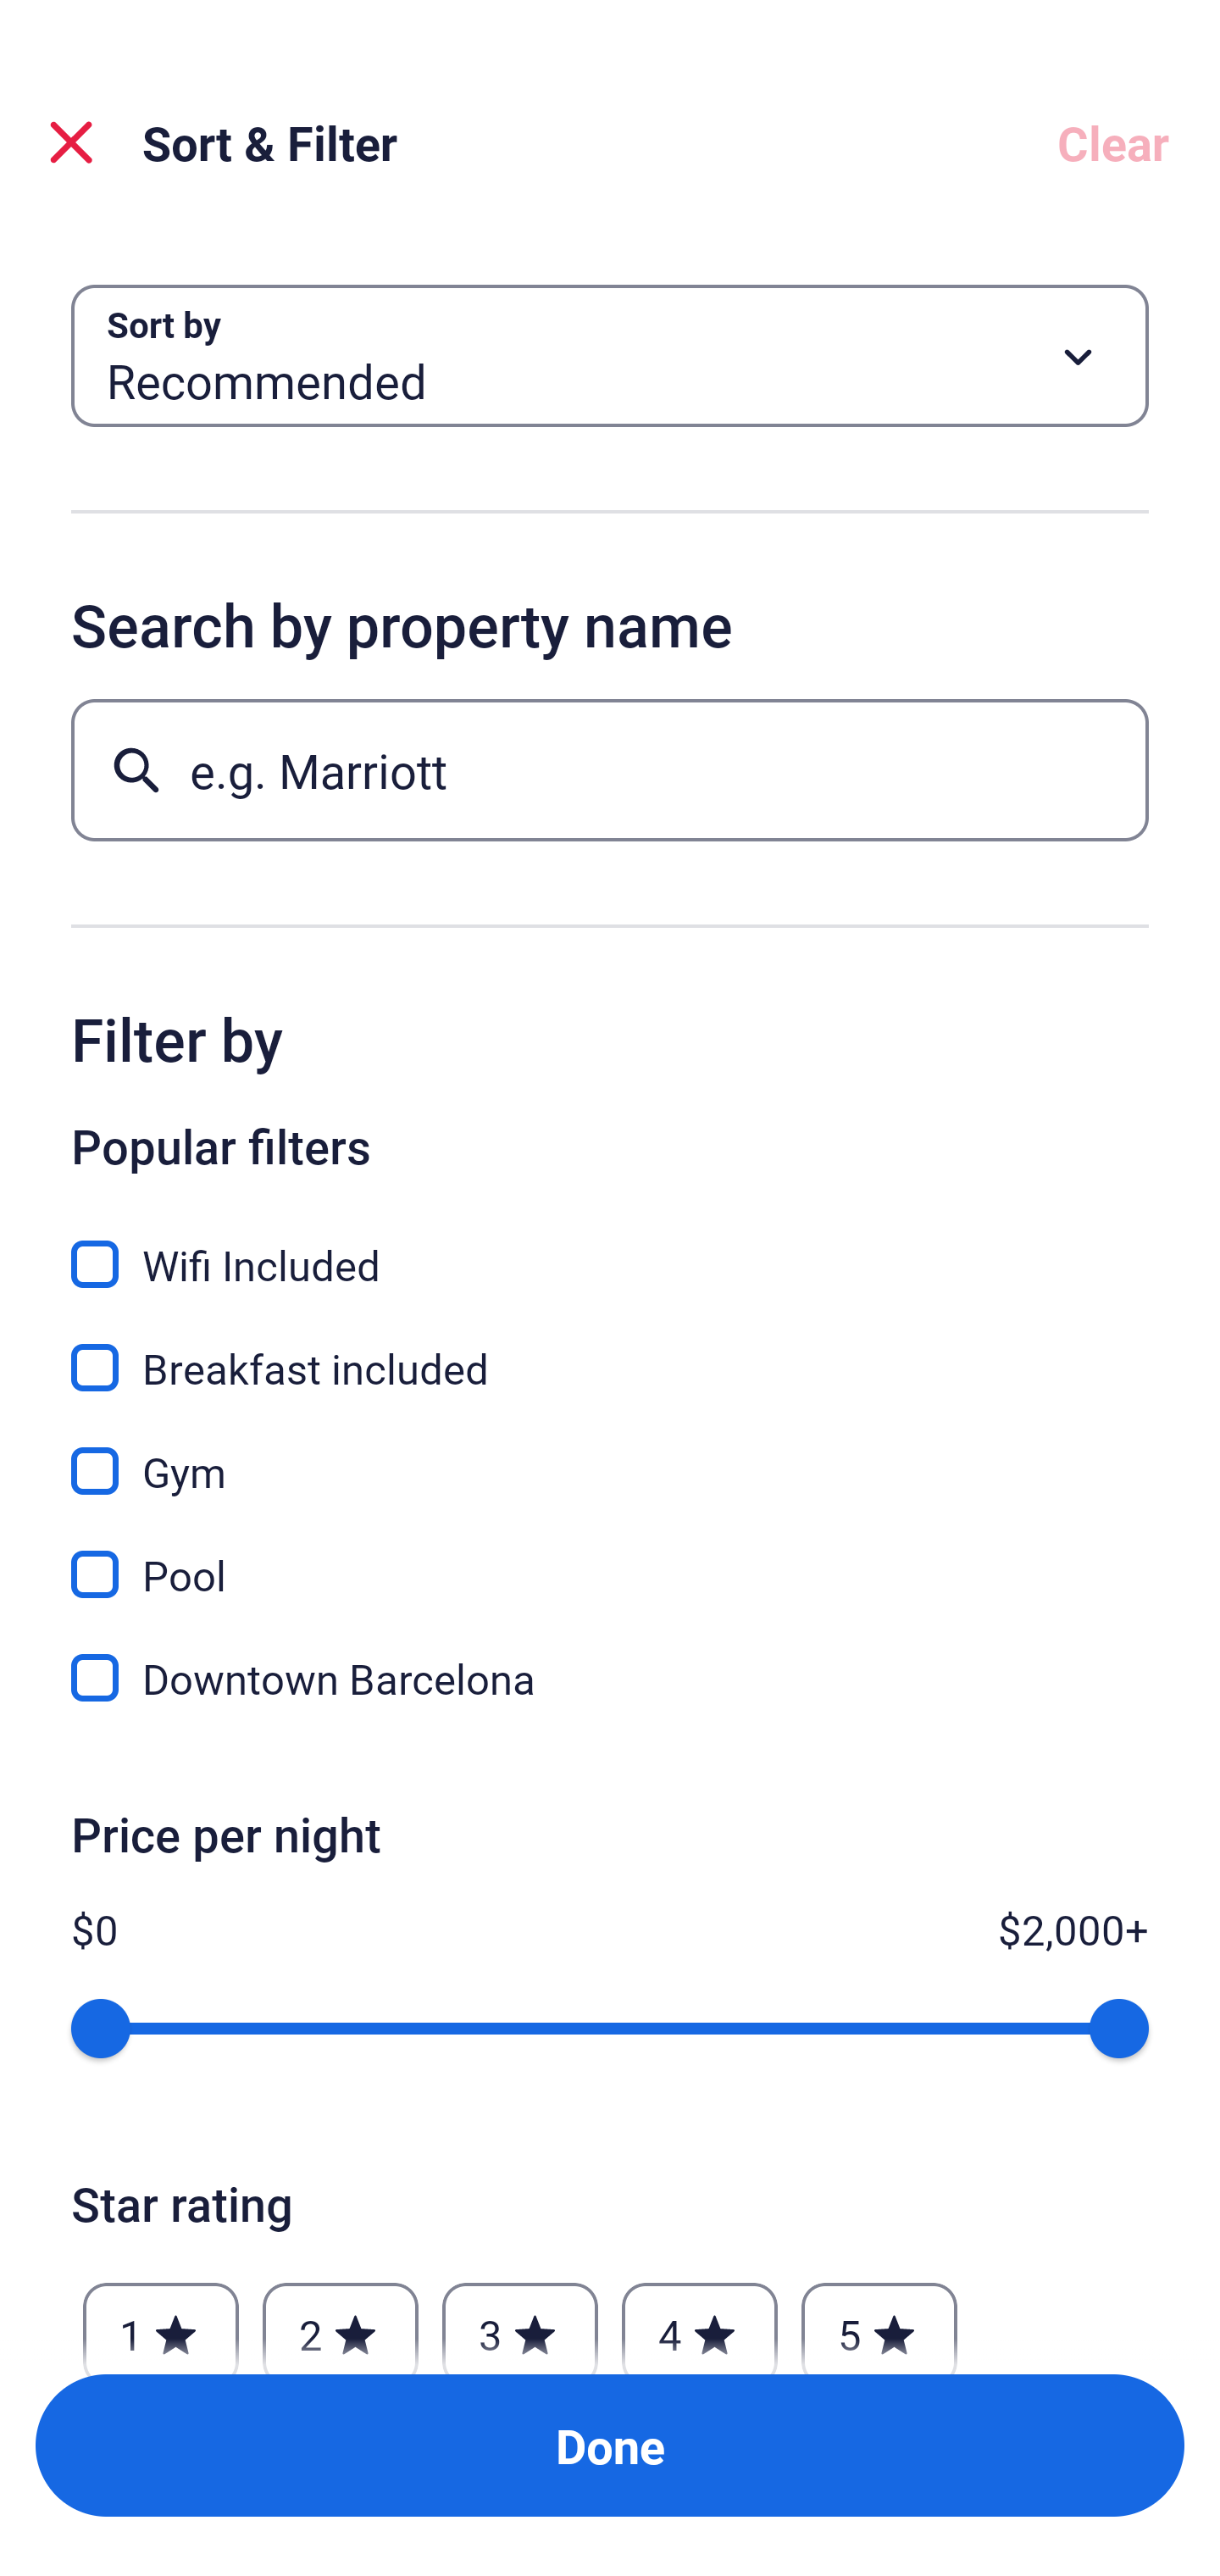 The image size is (1220, 2576). What do you see at coordinates (700, 2319) in the screenshot?
I see `4` at bounding box center [700, 2319].